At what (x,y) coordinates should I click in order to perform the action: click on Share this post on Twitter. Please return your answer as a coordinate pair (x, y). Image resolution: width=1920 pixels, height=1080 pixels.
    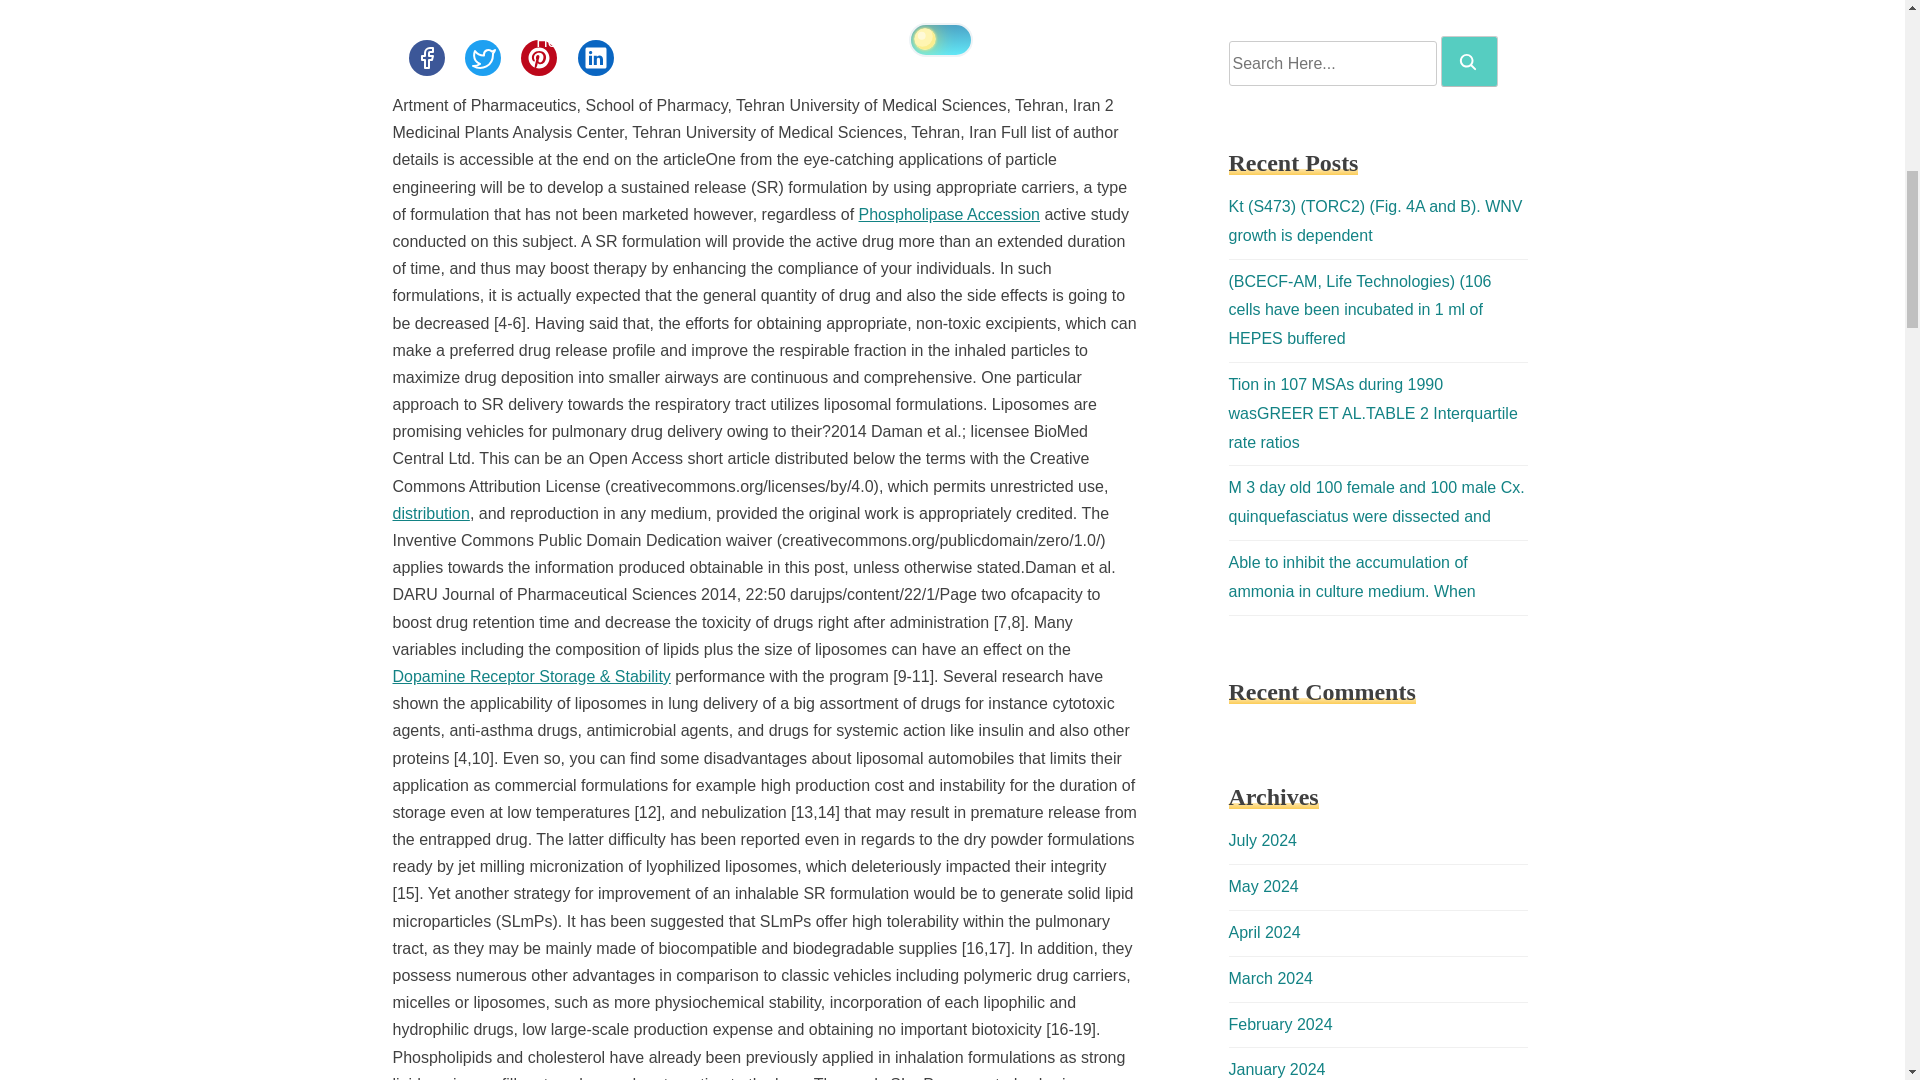
    Looking at the image, I should click on (482, 57).